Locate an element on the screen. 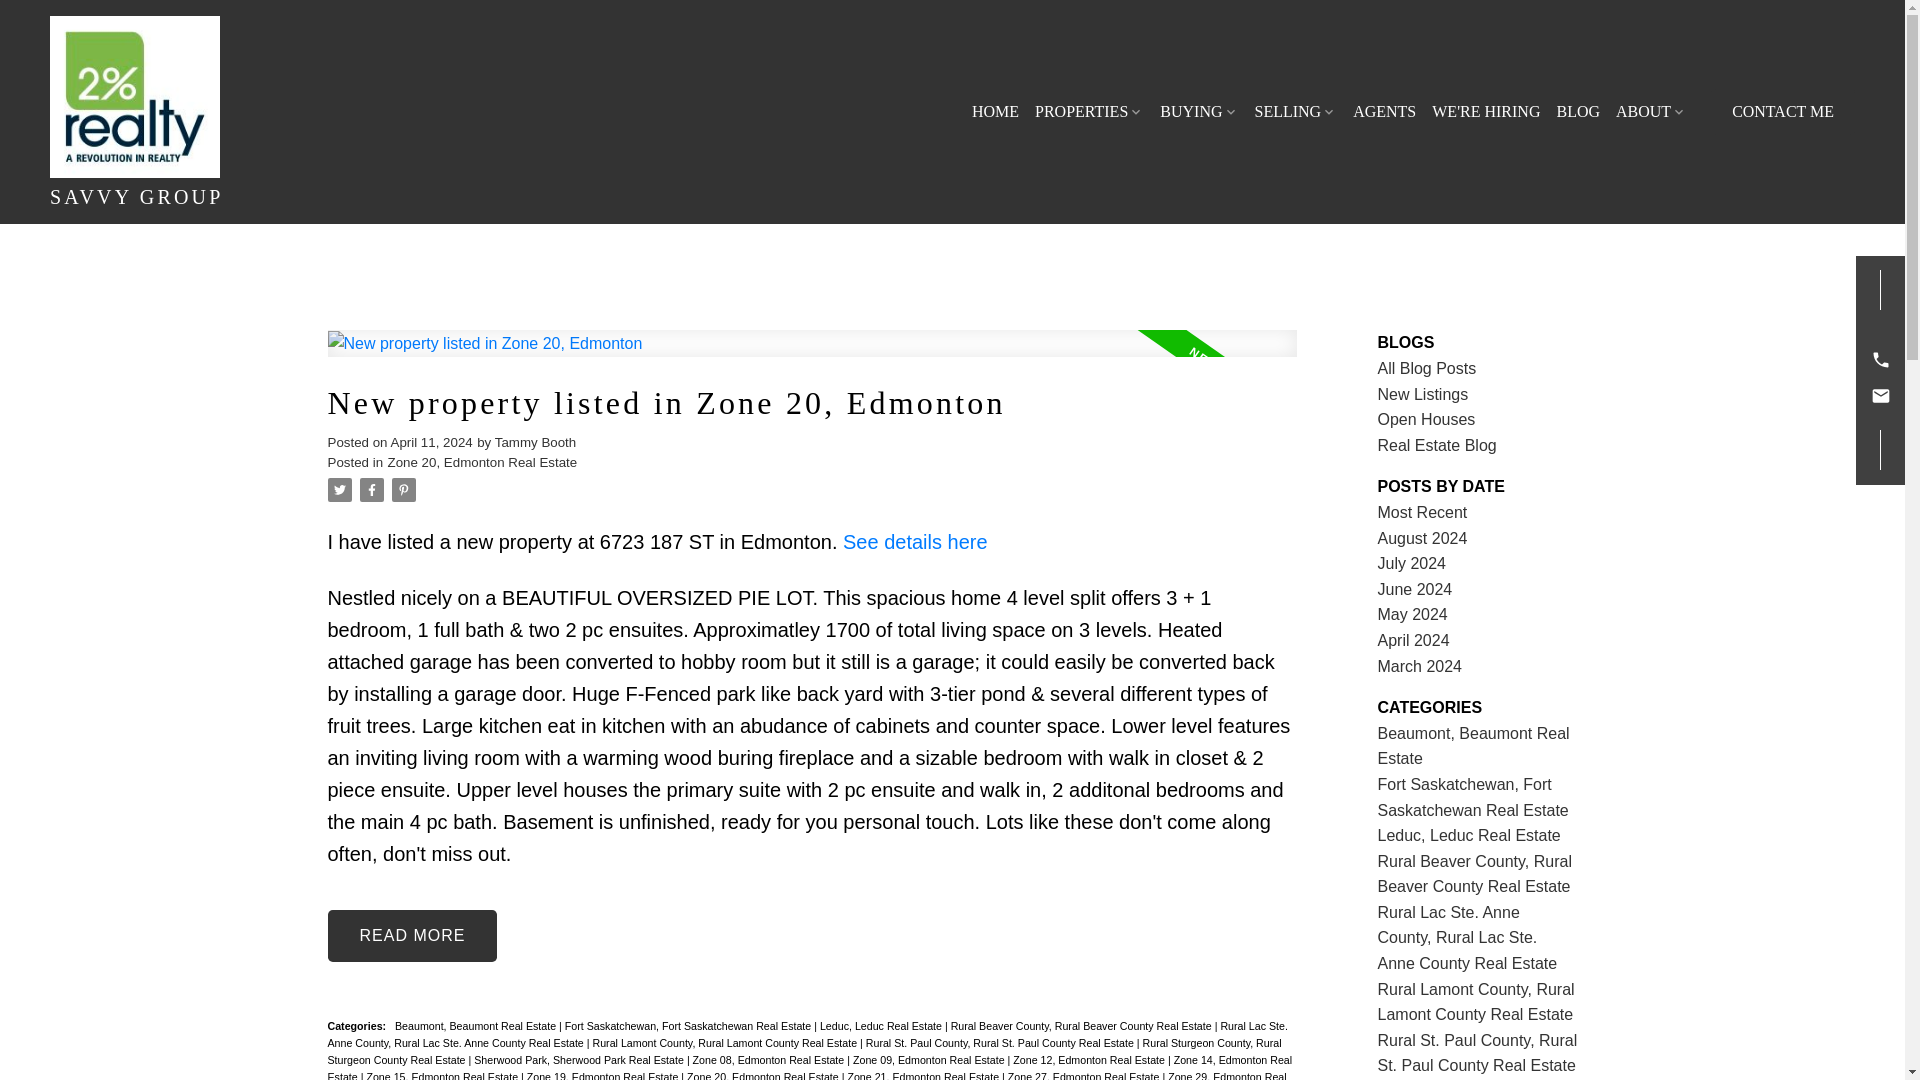 The width and height of the screenshot is (1920, 1080). AGENTS is located at coordinates (1384, 112).